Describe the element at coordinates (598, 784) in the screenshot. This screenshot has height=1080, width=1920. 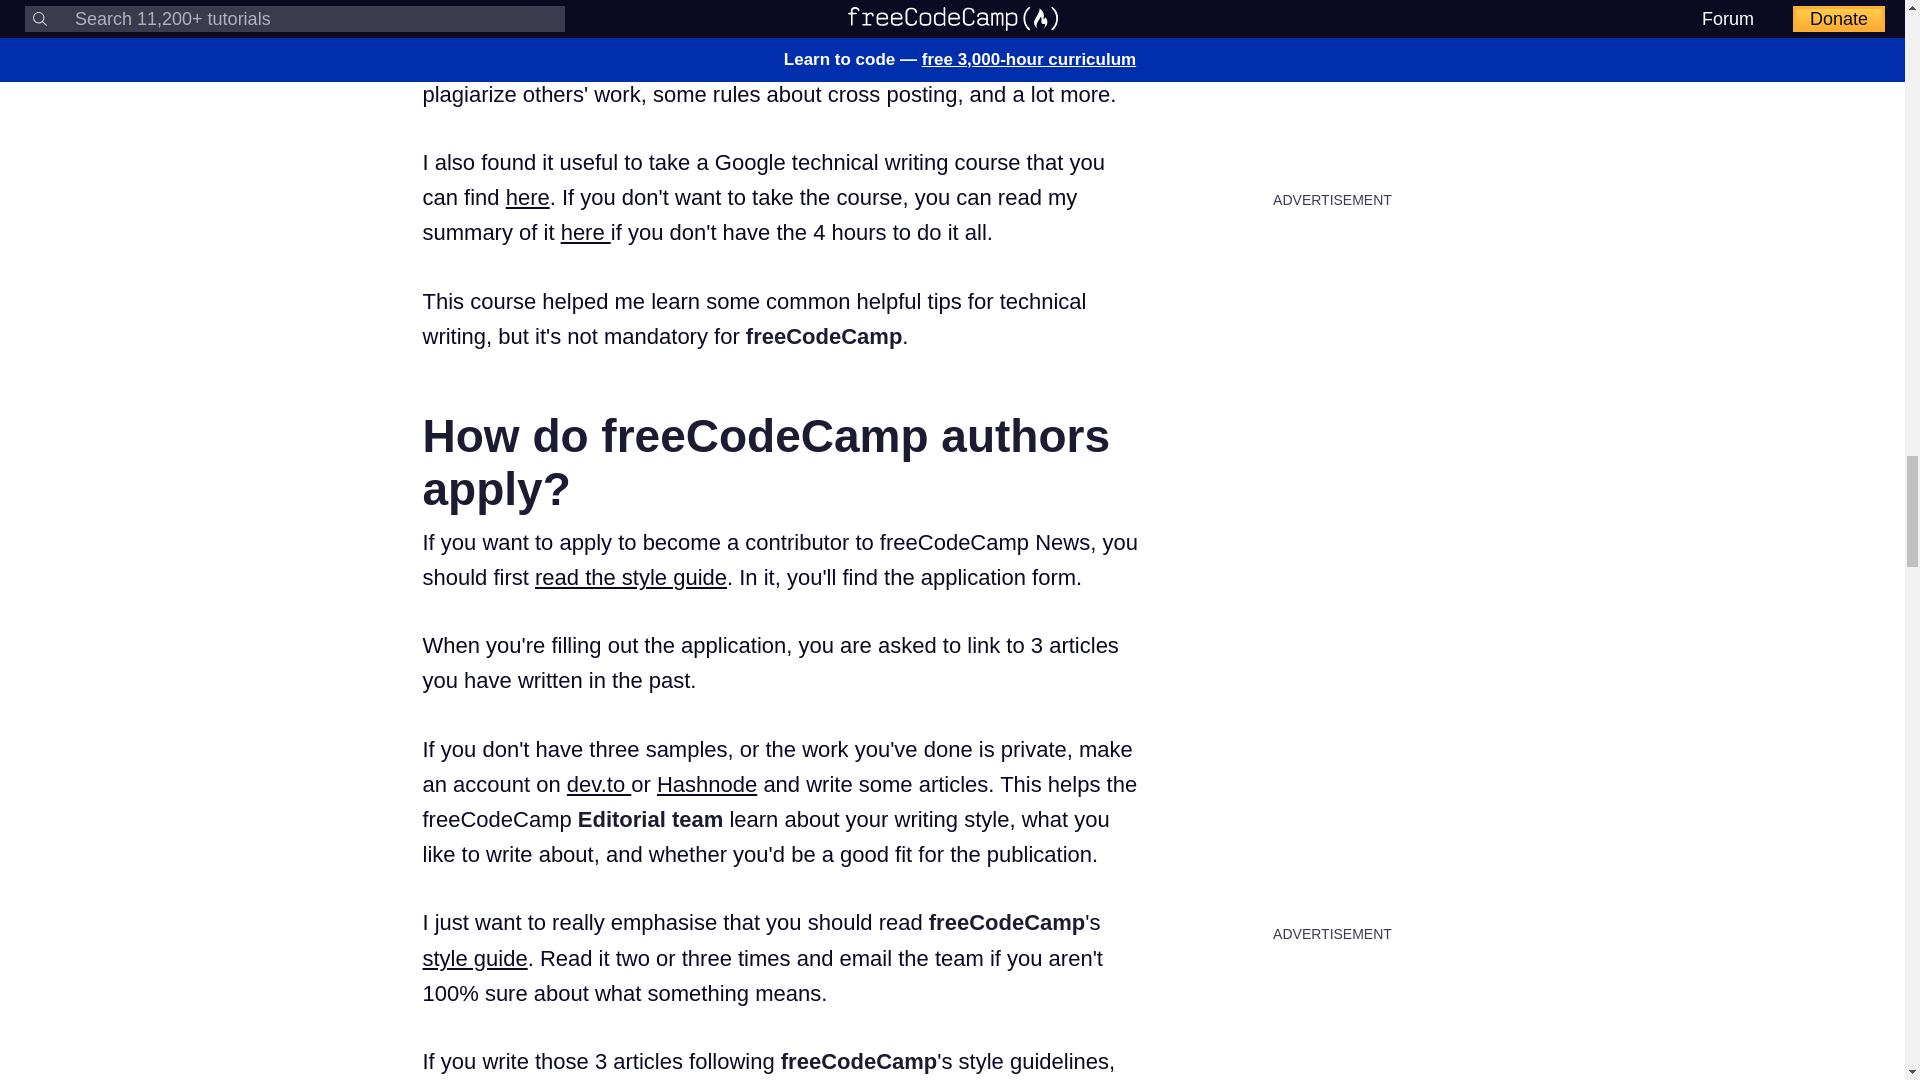
I see `dev.to` at that location.